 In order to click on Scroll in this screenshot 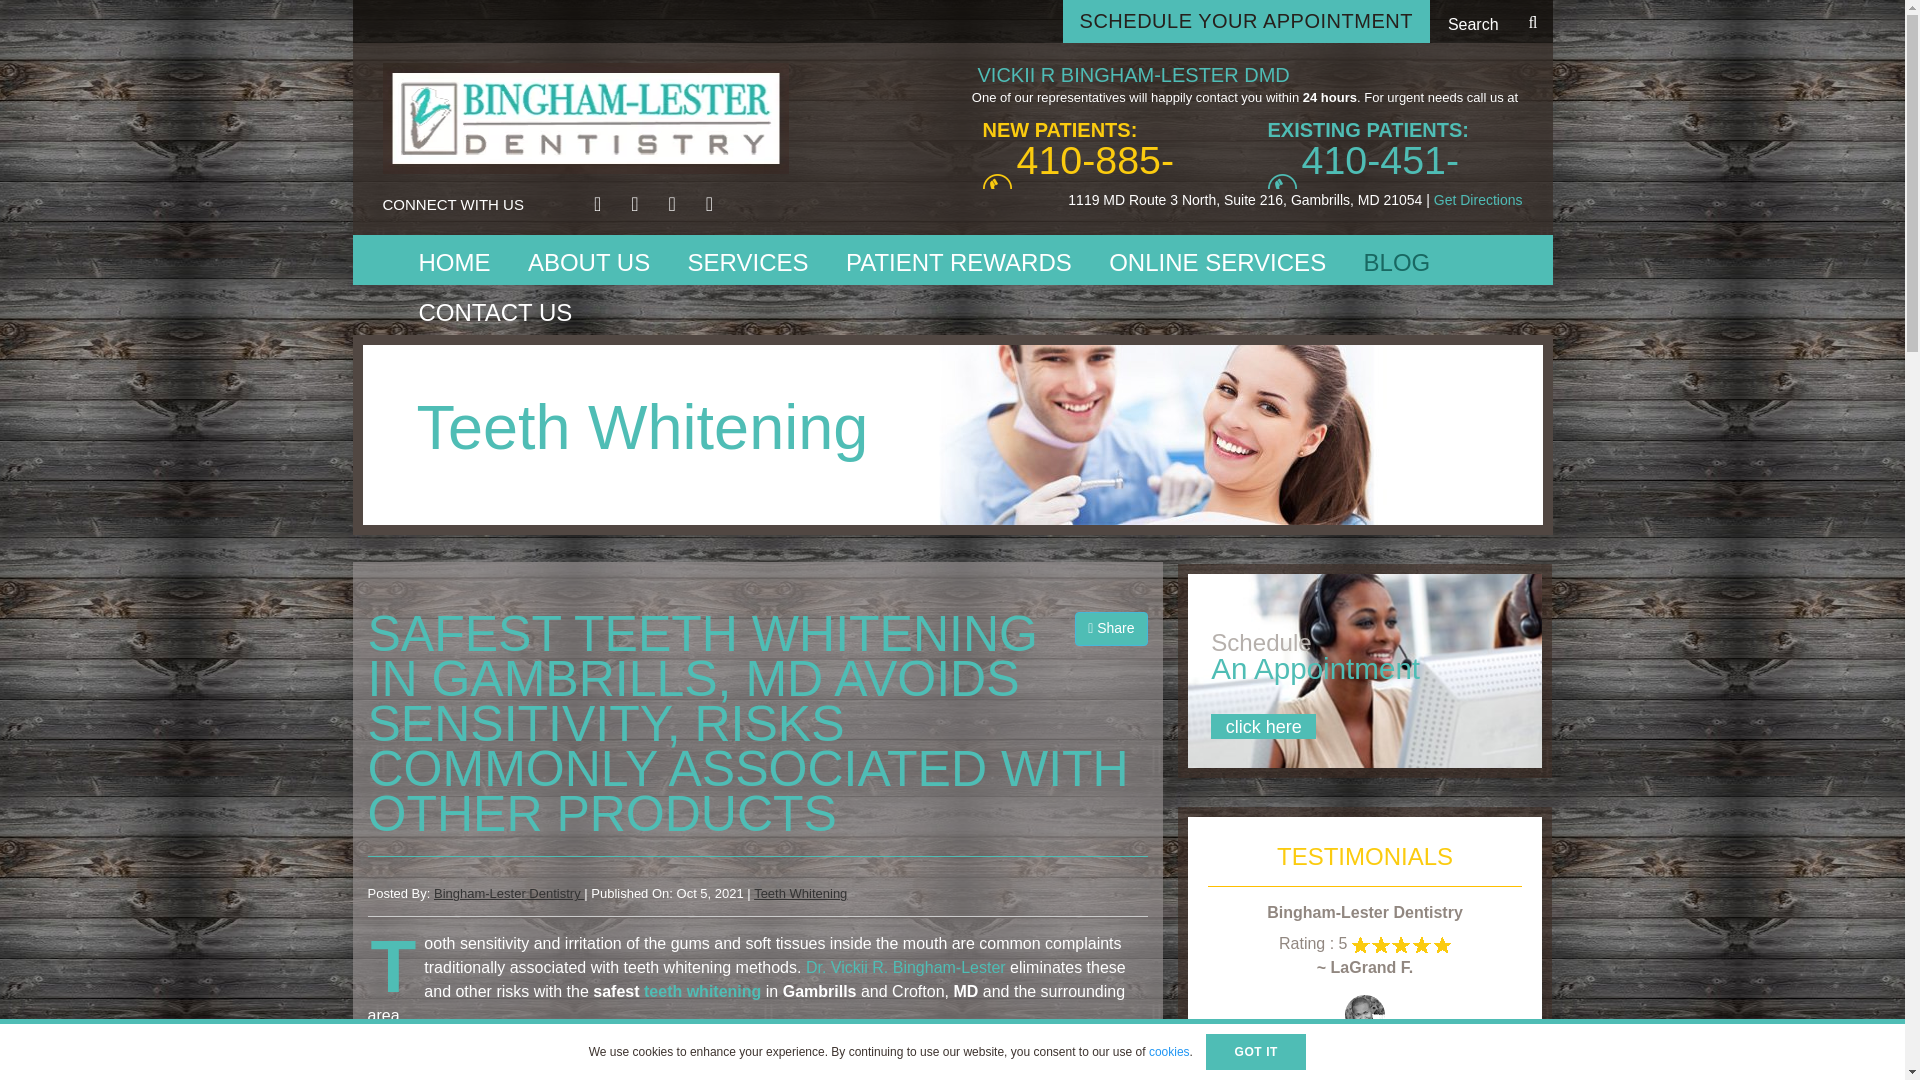, I will do `click(1865, 1039)`.